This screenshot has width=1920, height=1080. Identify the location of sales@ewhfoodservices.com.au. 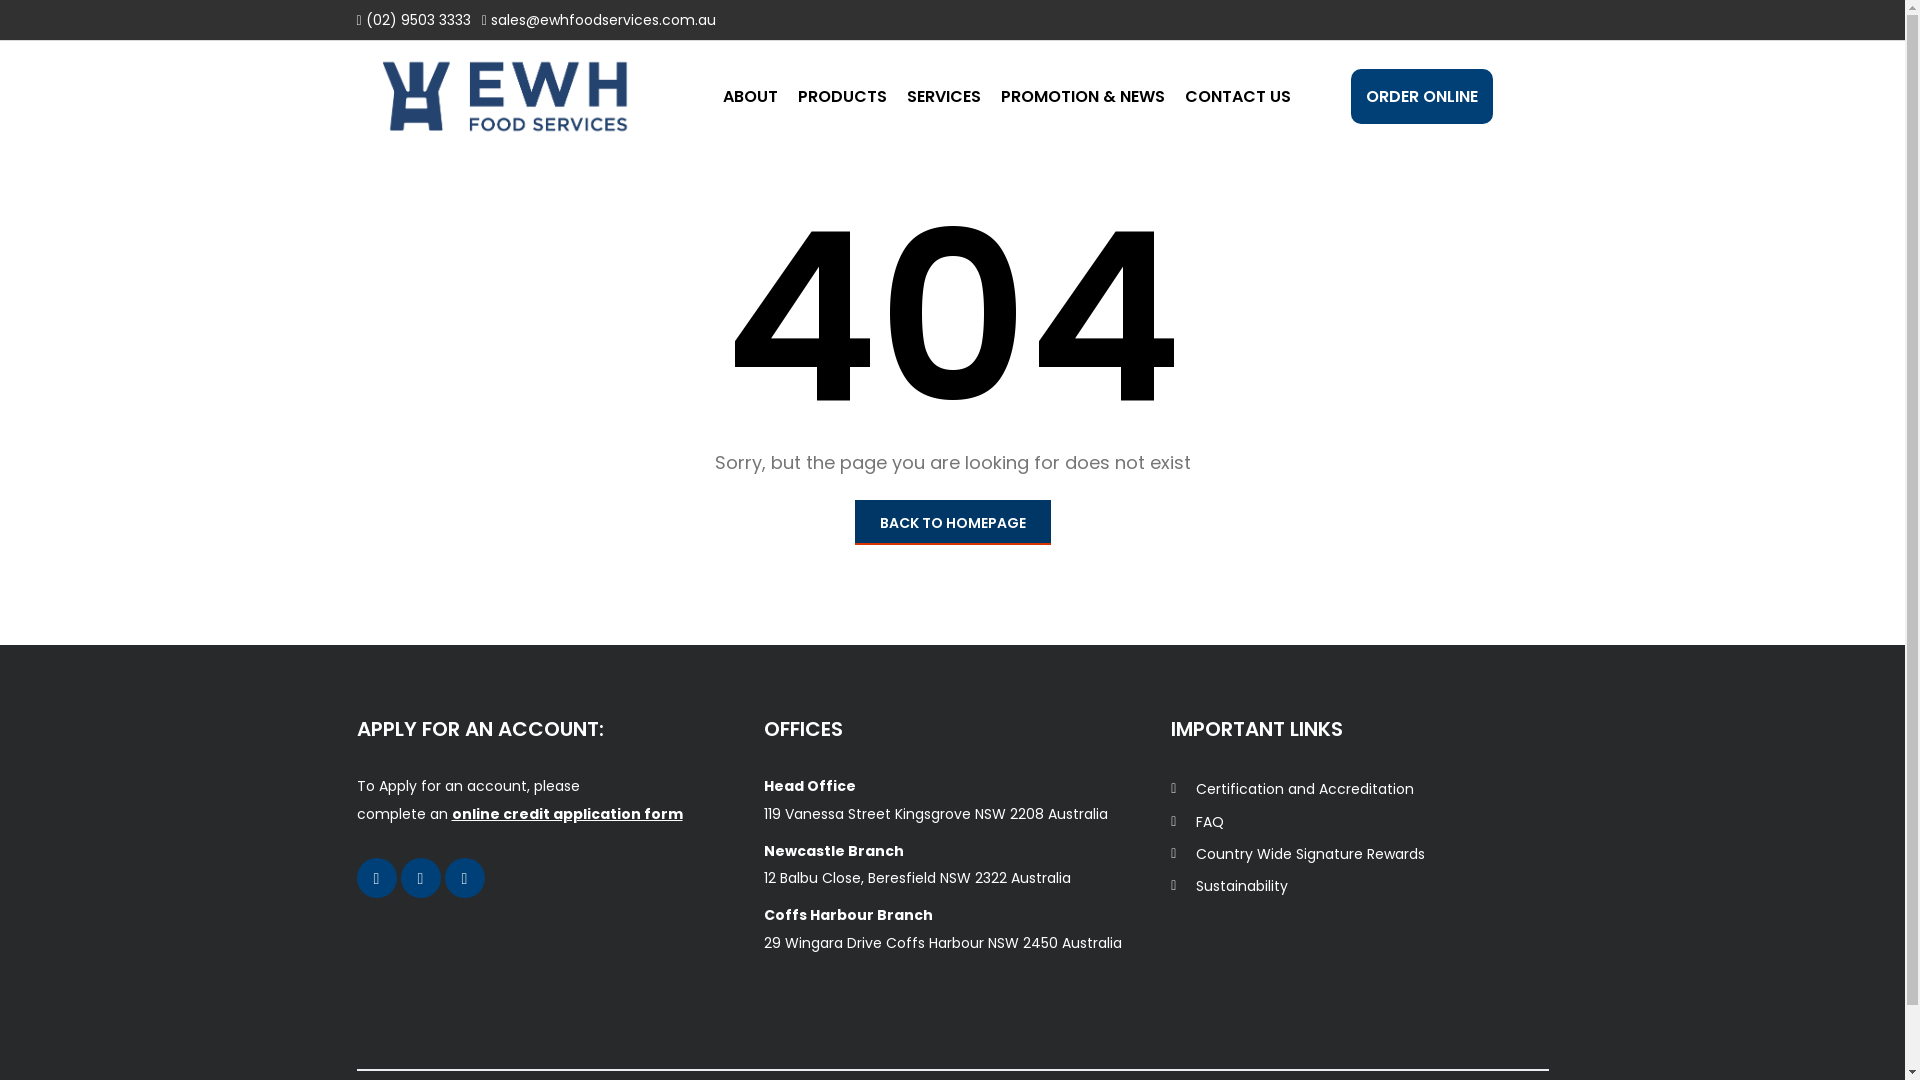
(604, 20).